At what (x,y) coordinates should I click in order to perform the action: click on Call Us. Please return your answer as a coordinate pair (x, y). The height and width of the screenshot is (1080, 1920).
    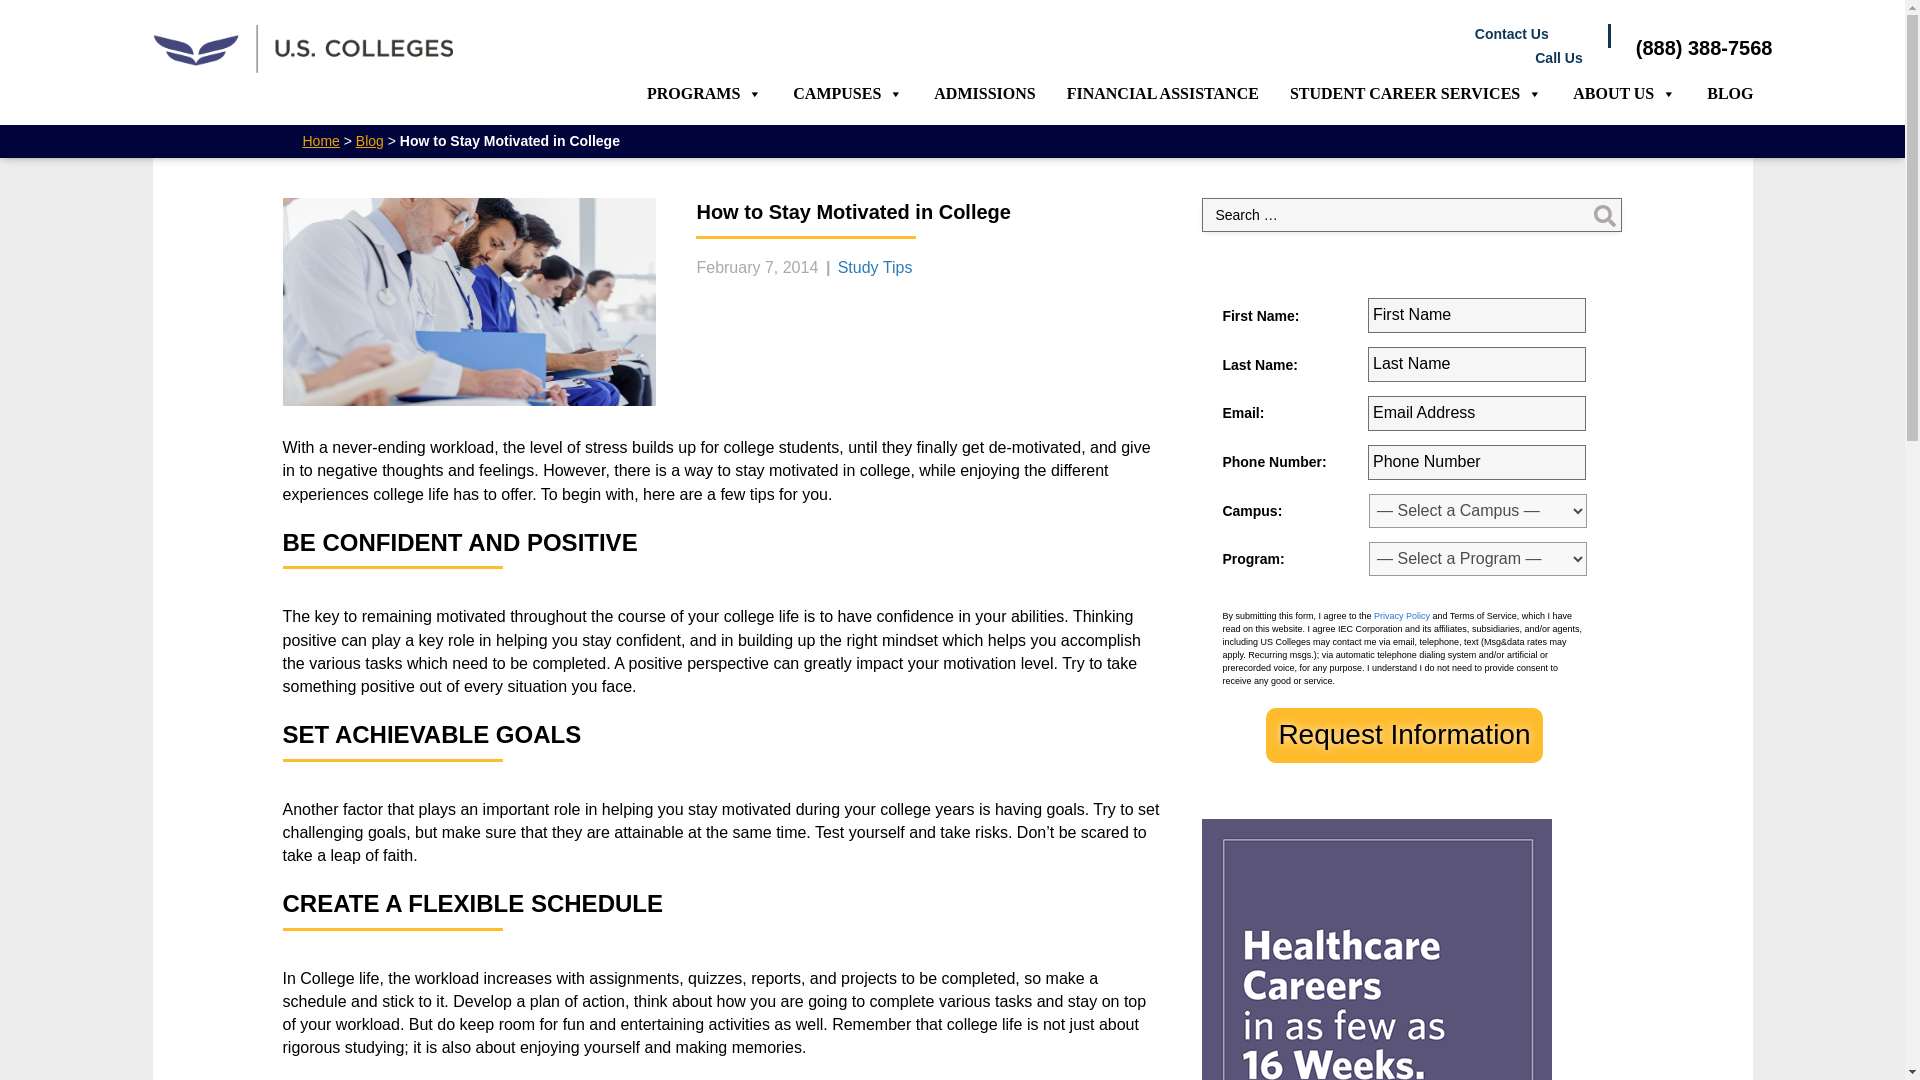
    Looking at the image, I should click on (1058, 58).